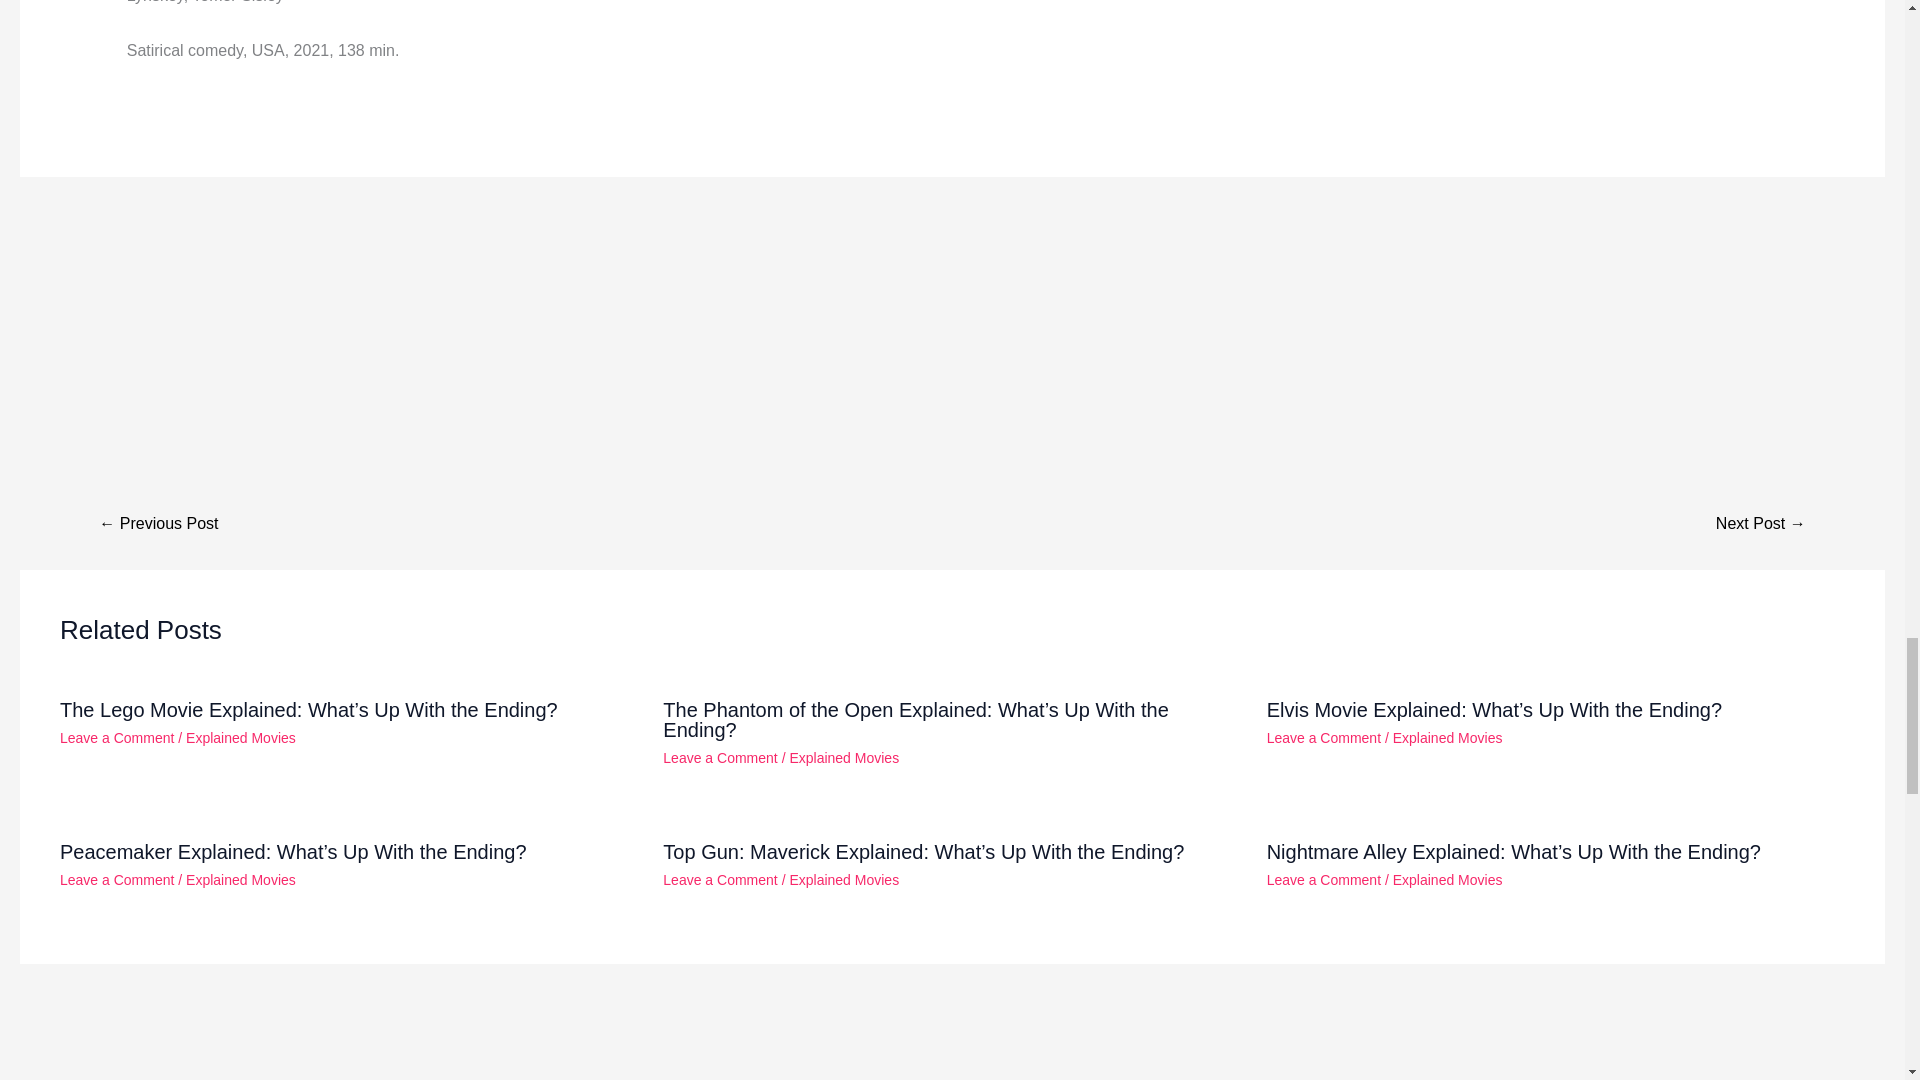  What do you see at coordinates (844, 879) in the screenshot?
I see `Explained Movies` at bounding box center [844, 879].